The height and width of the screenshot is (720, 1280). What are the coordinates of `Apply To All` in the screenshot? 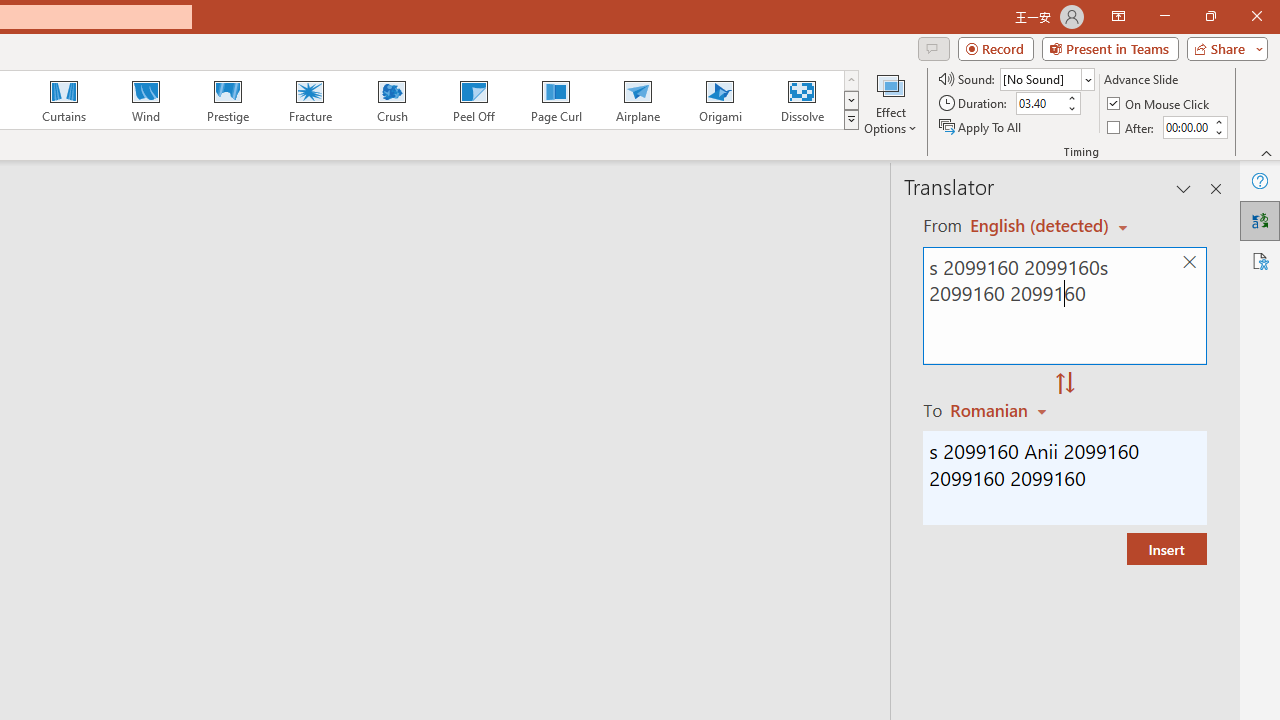 It's located at (981, 126).